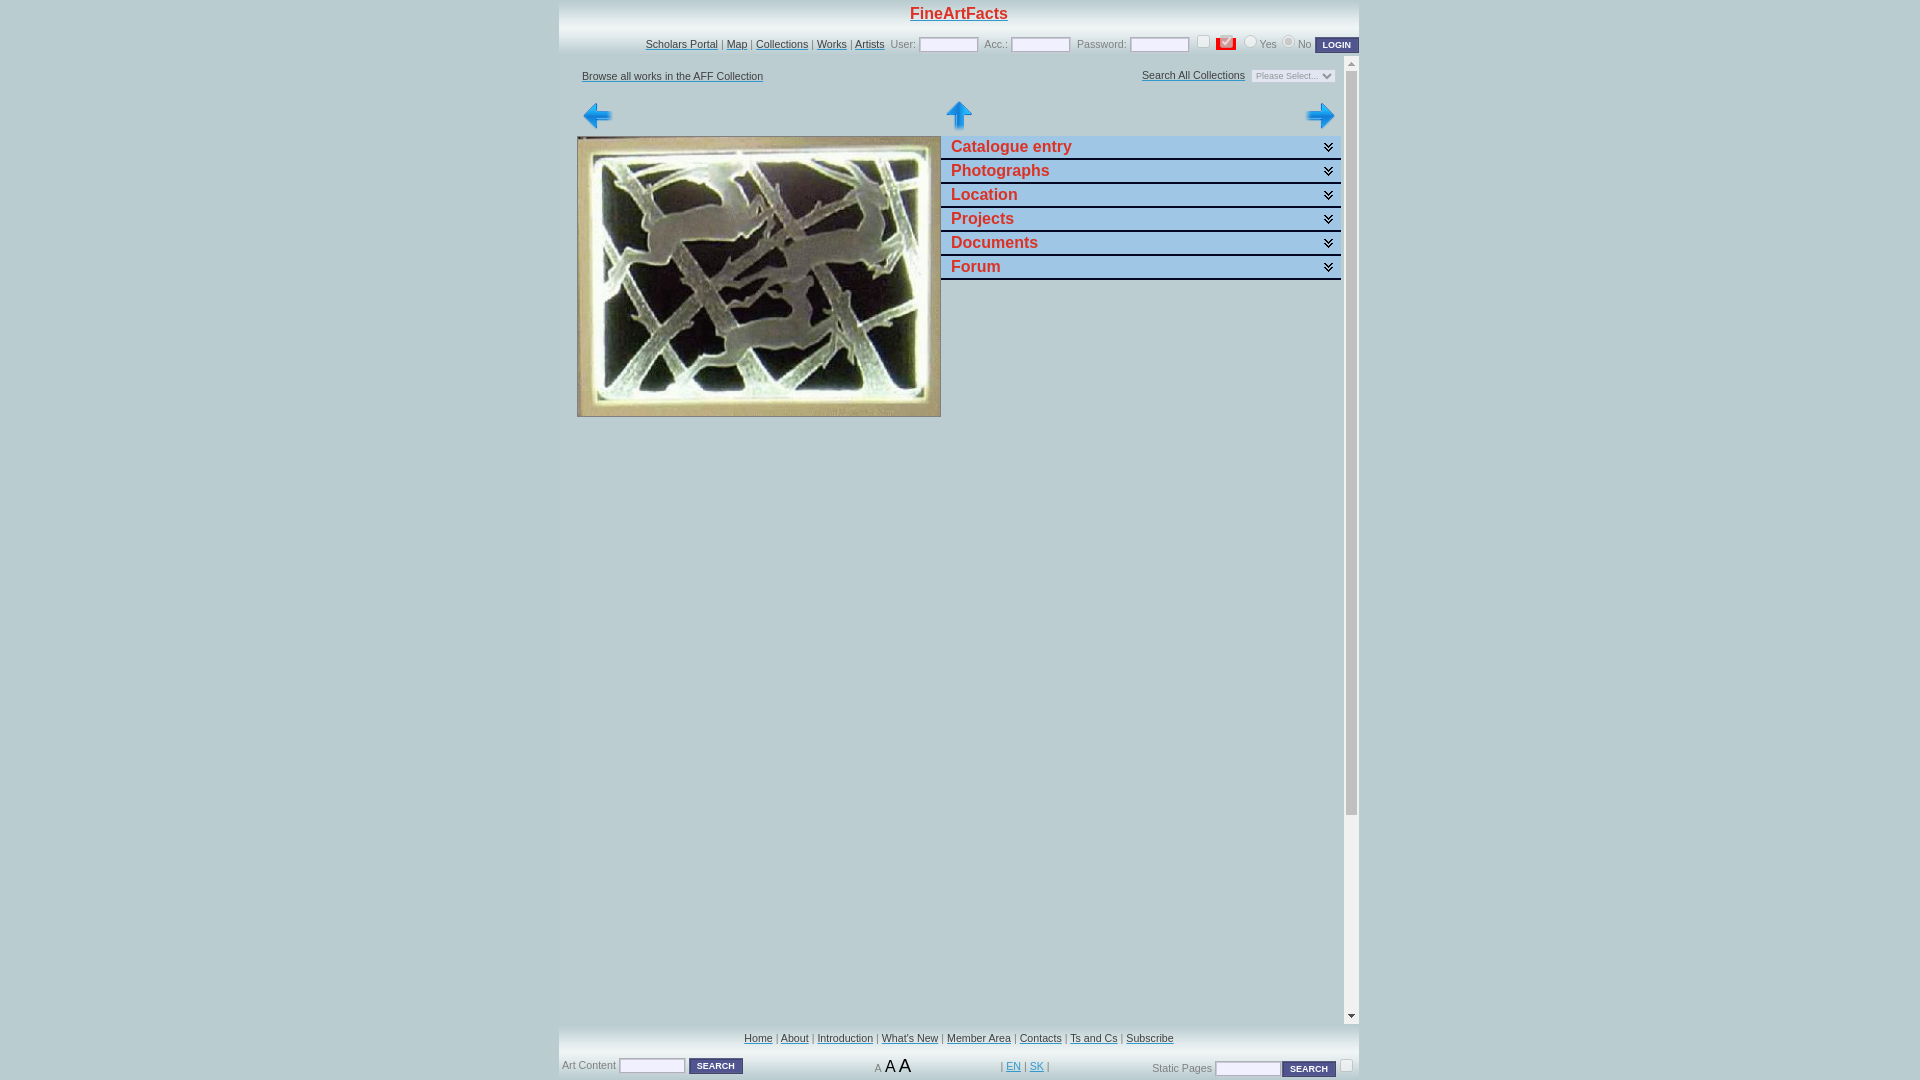  I want to click on fineartfacts.com, so click(1346, 1064).